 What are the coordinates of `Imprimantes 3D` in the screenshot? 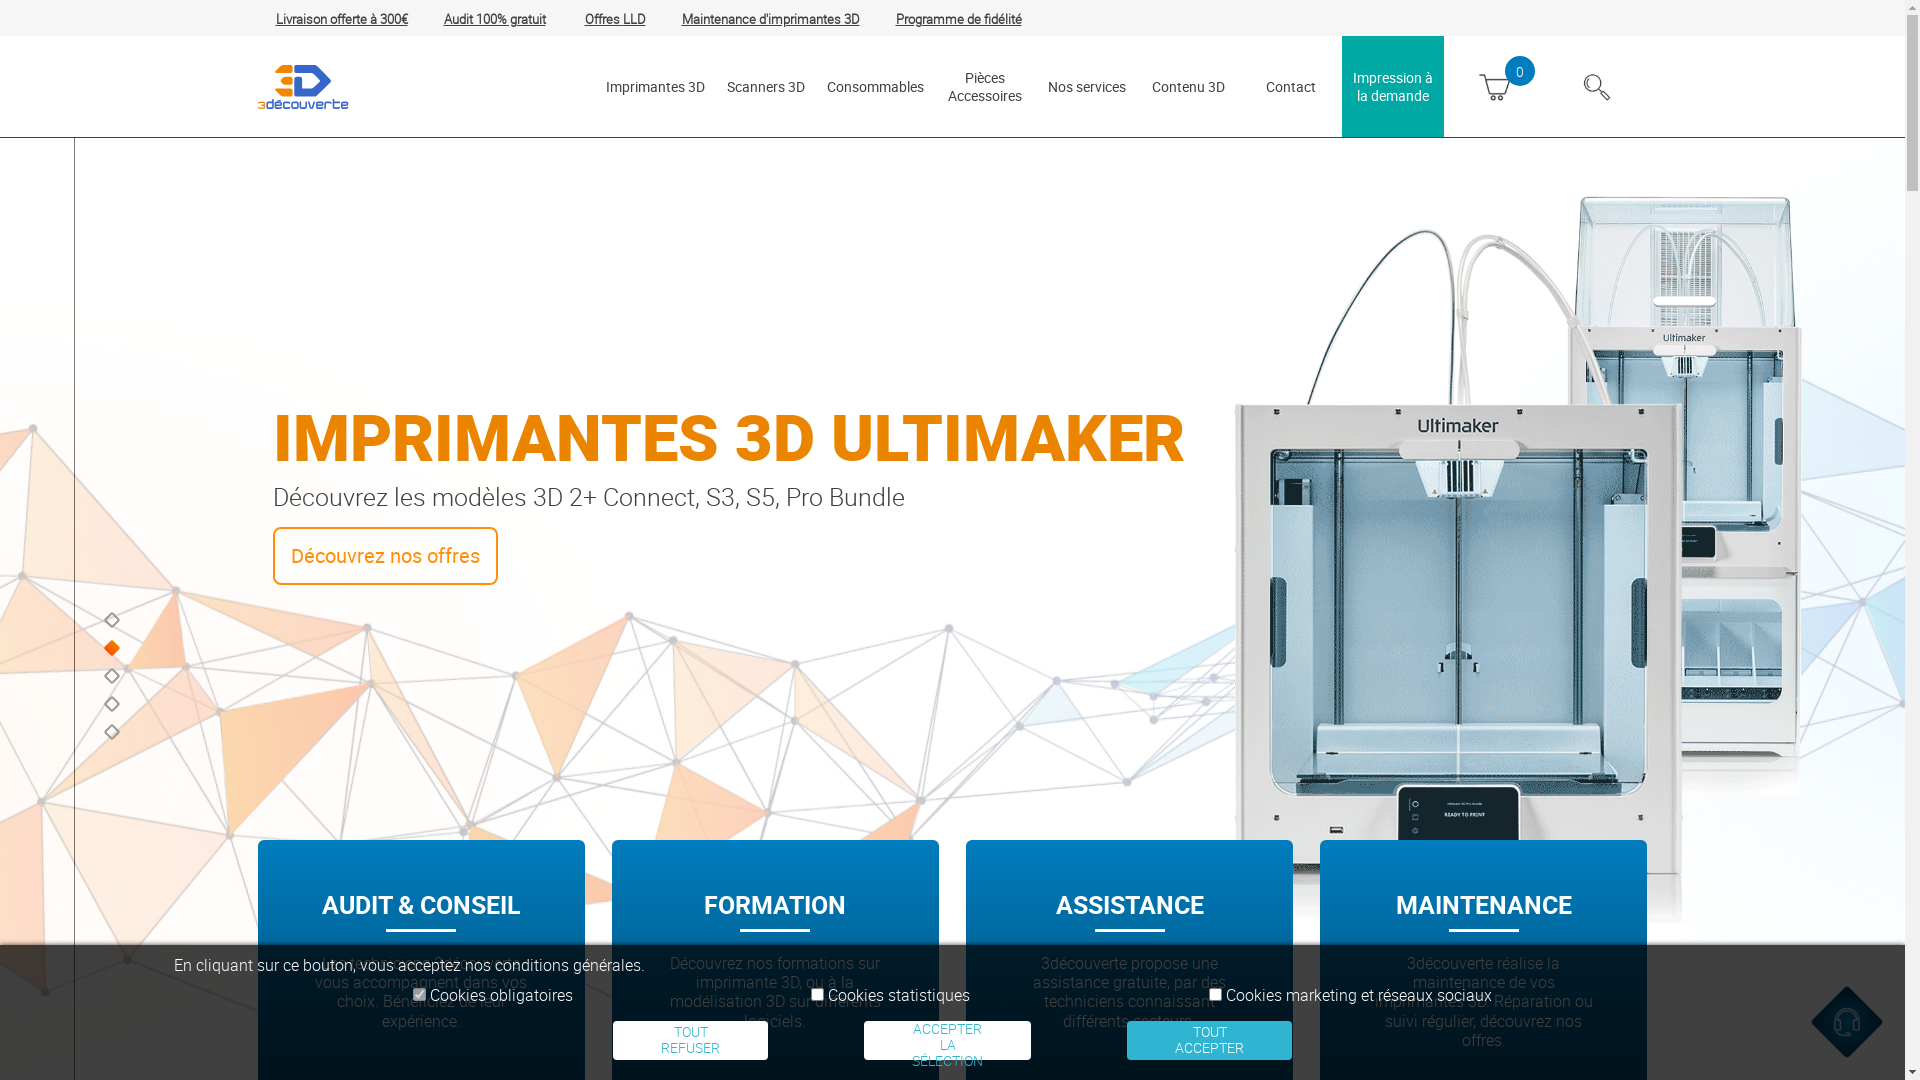 It's located at (656, 86).